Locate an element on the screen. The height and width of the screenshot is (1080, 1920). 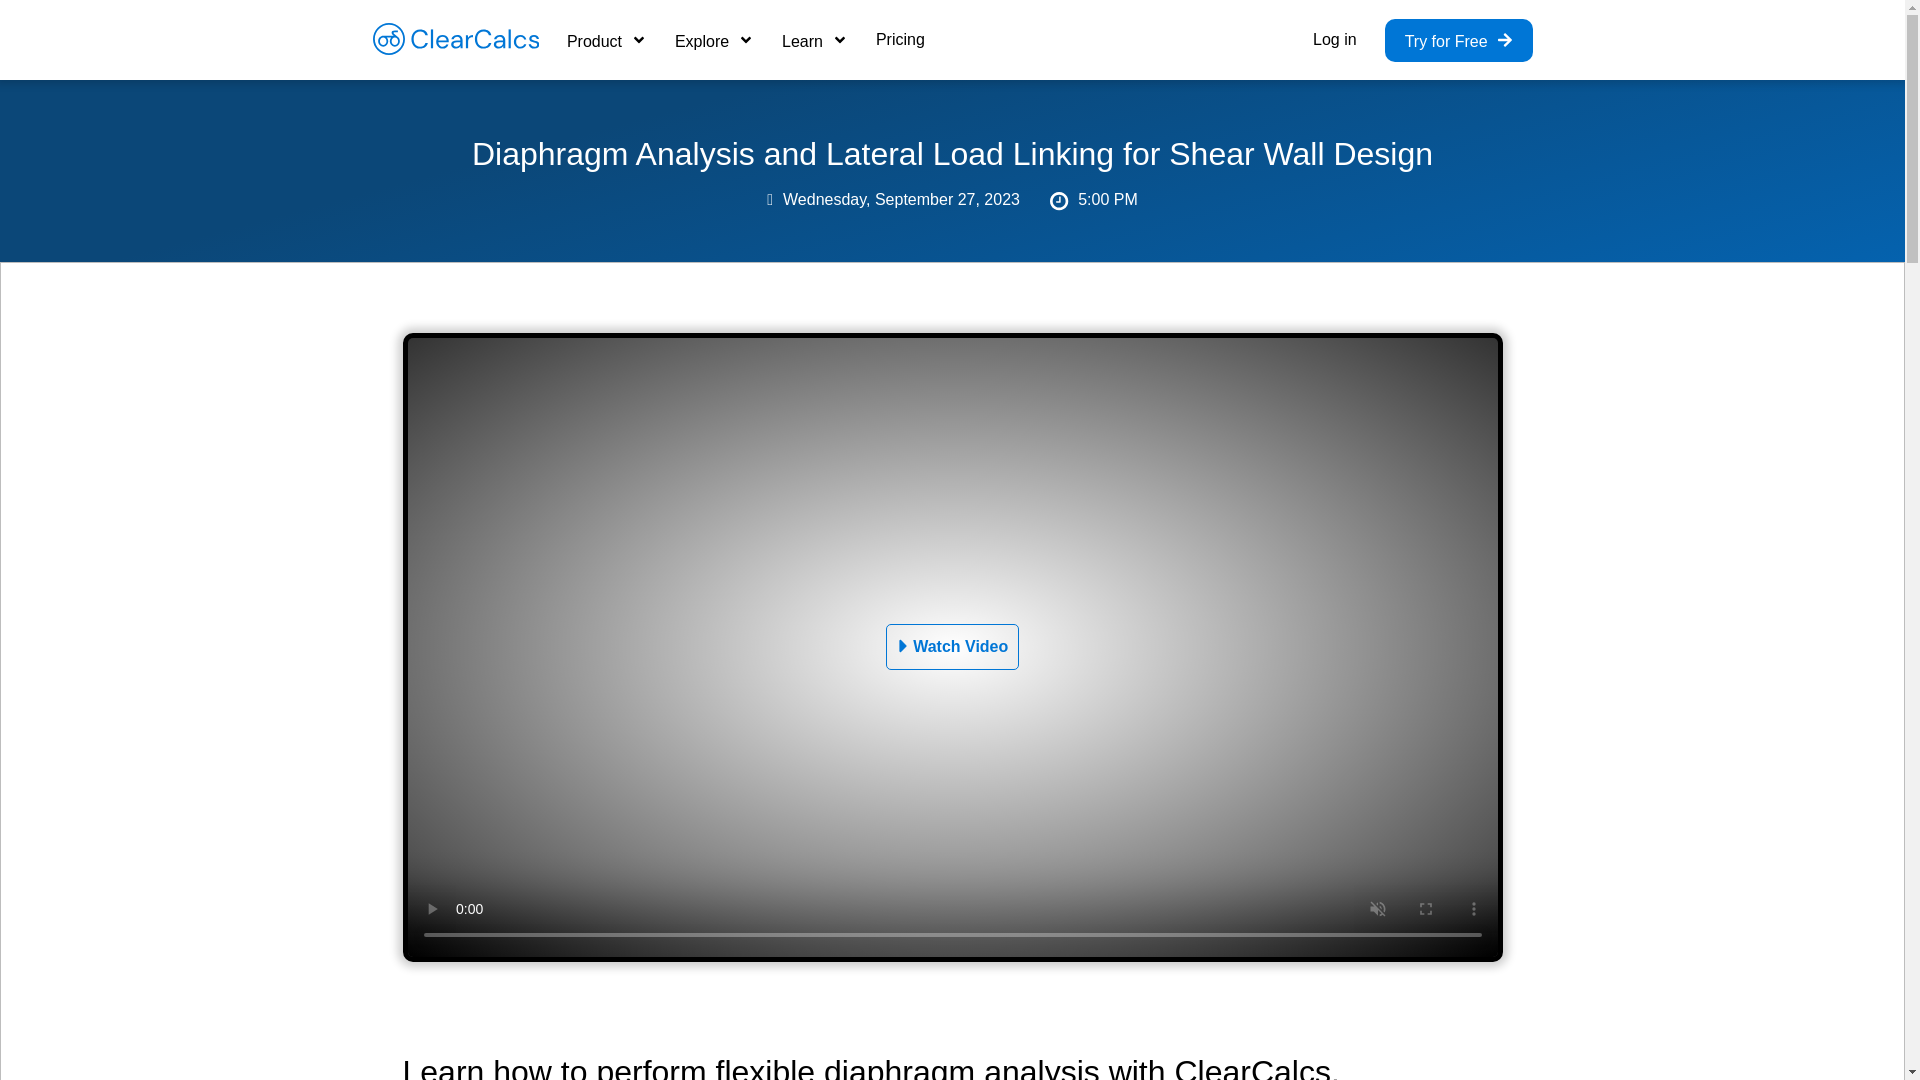
Try for Free   is located at coordinates (1458, 39).